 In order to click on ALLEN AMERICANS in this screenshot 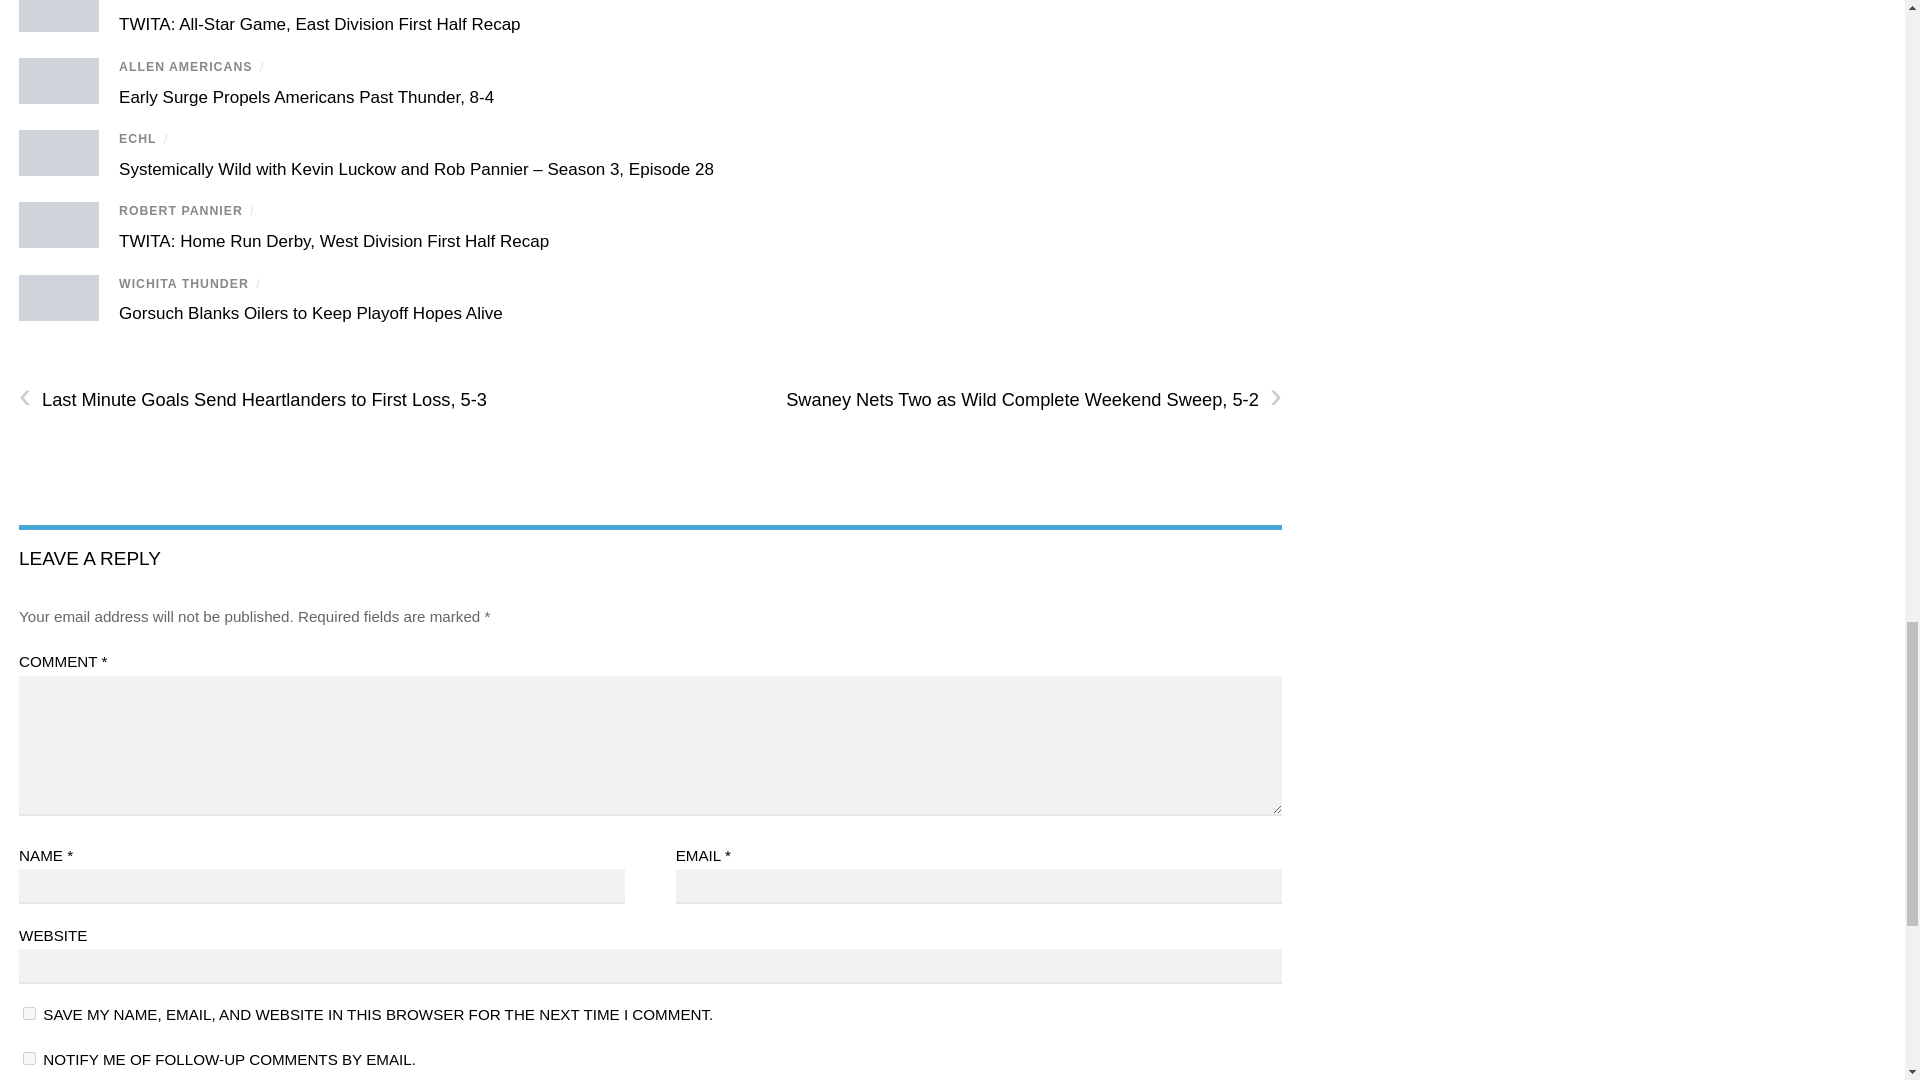, I will do `click(185, 67)`.